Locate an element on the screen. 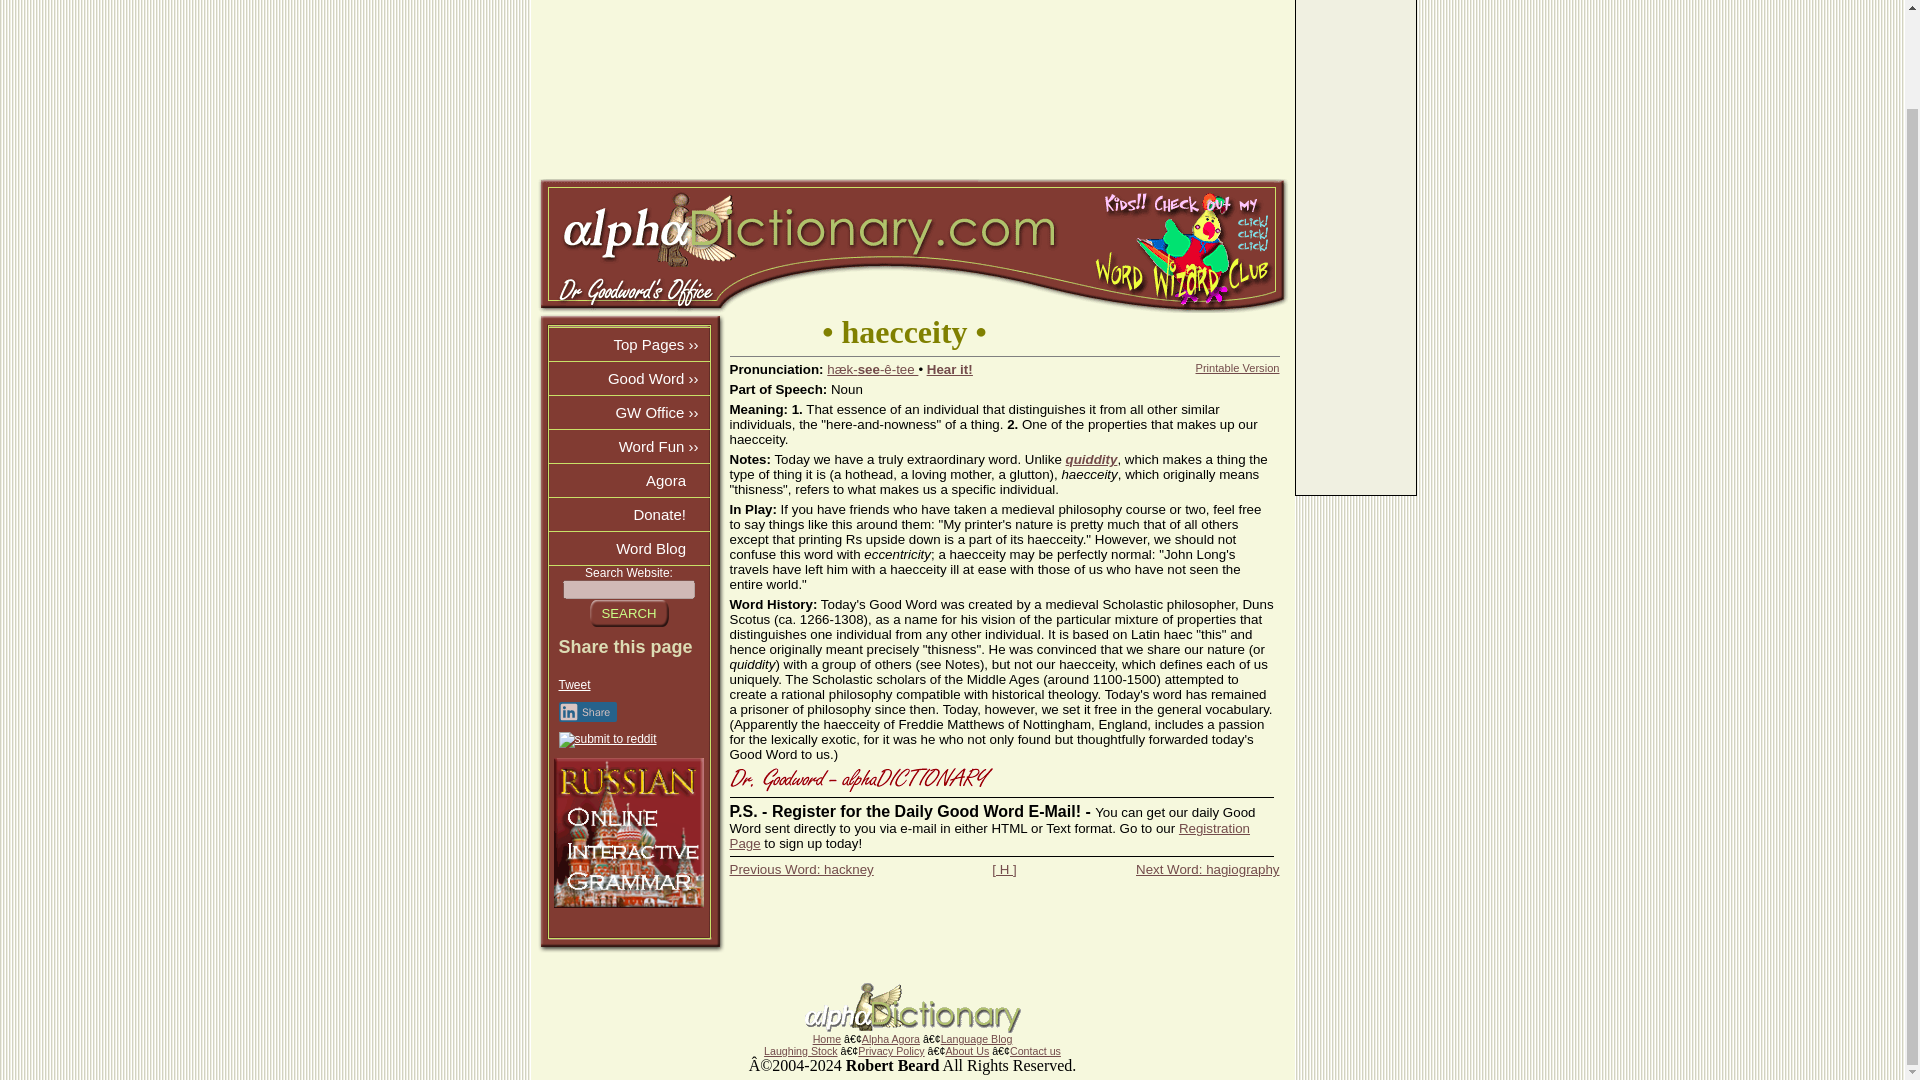 The height and width of the screenshot is (1080, 1920). Printable Version is located at coordinates (1238, 367).